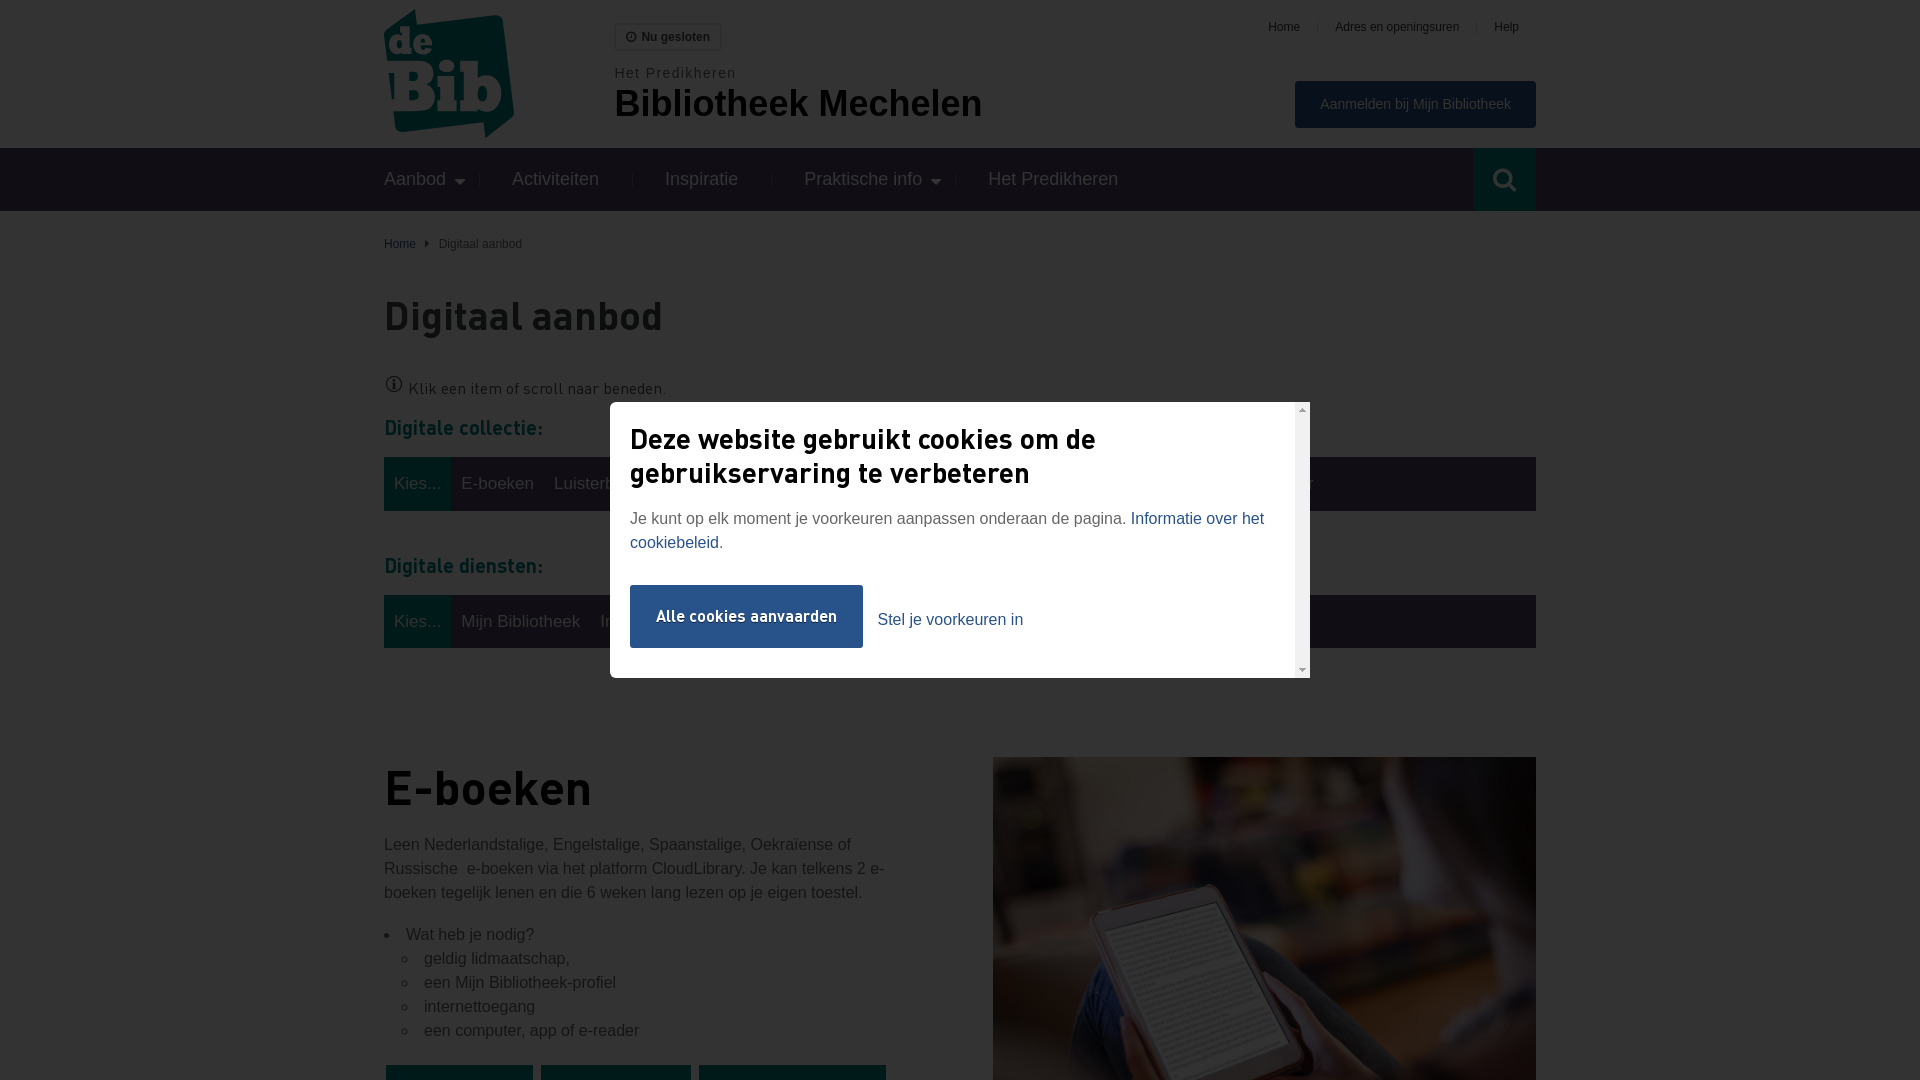  Describe the element at coordinates (1170, 622) in the screenshot. I see `Digidokters` at that location.